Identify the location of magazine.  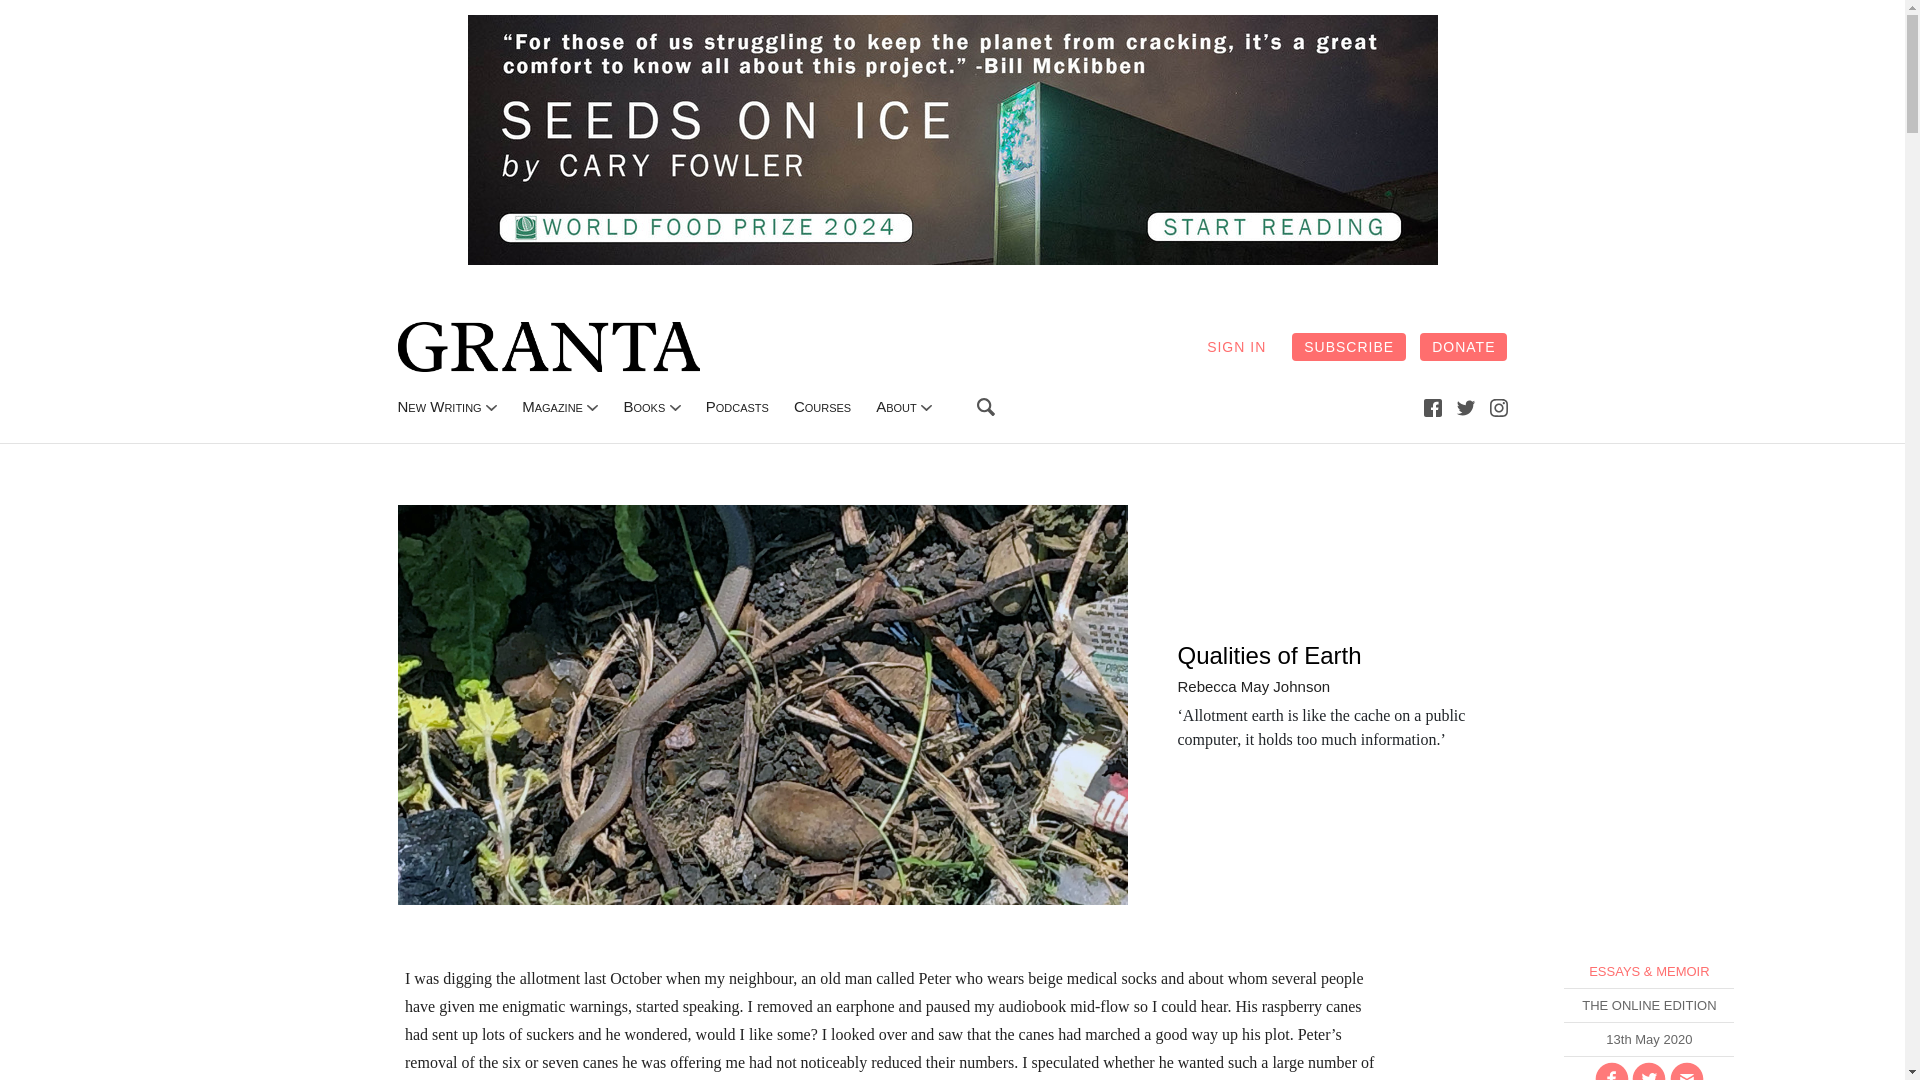
(552, 406).